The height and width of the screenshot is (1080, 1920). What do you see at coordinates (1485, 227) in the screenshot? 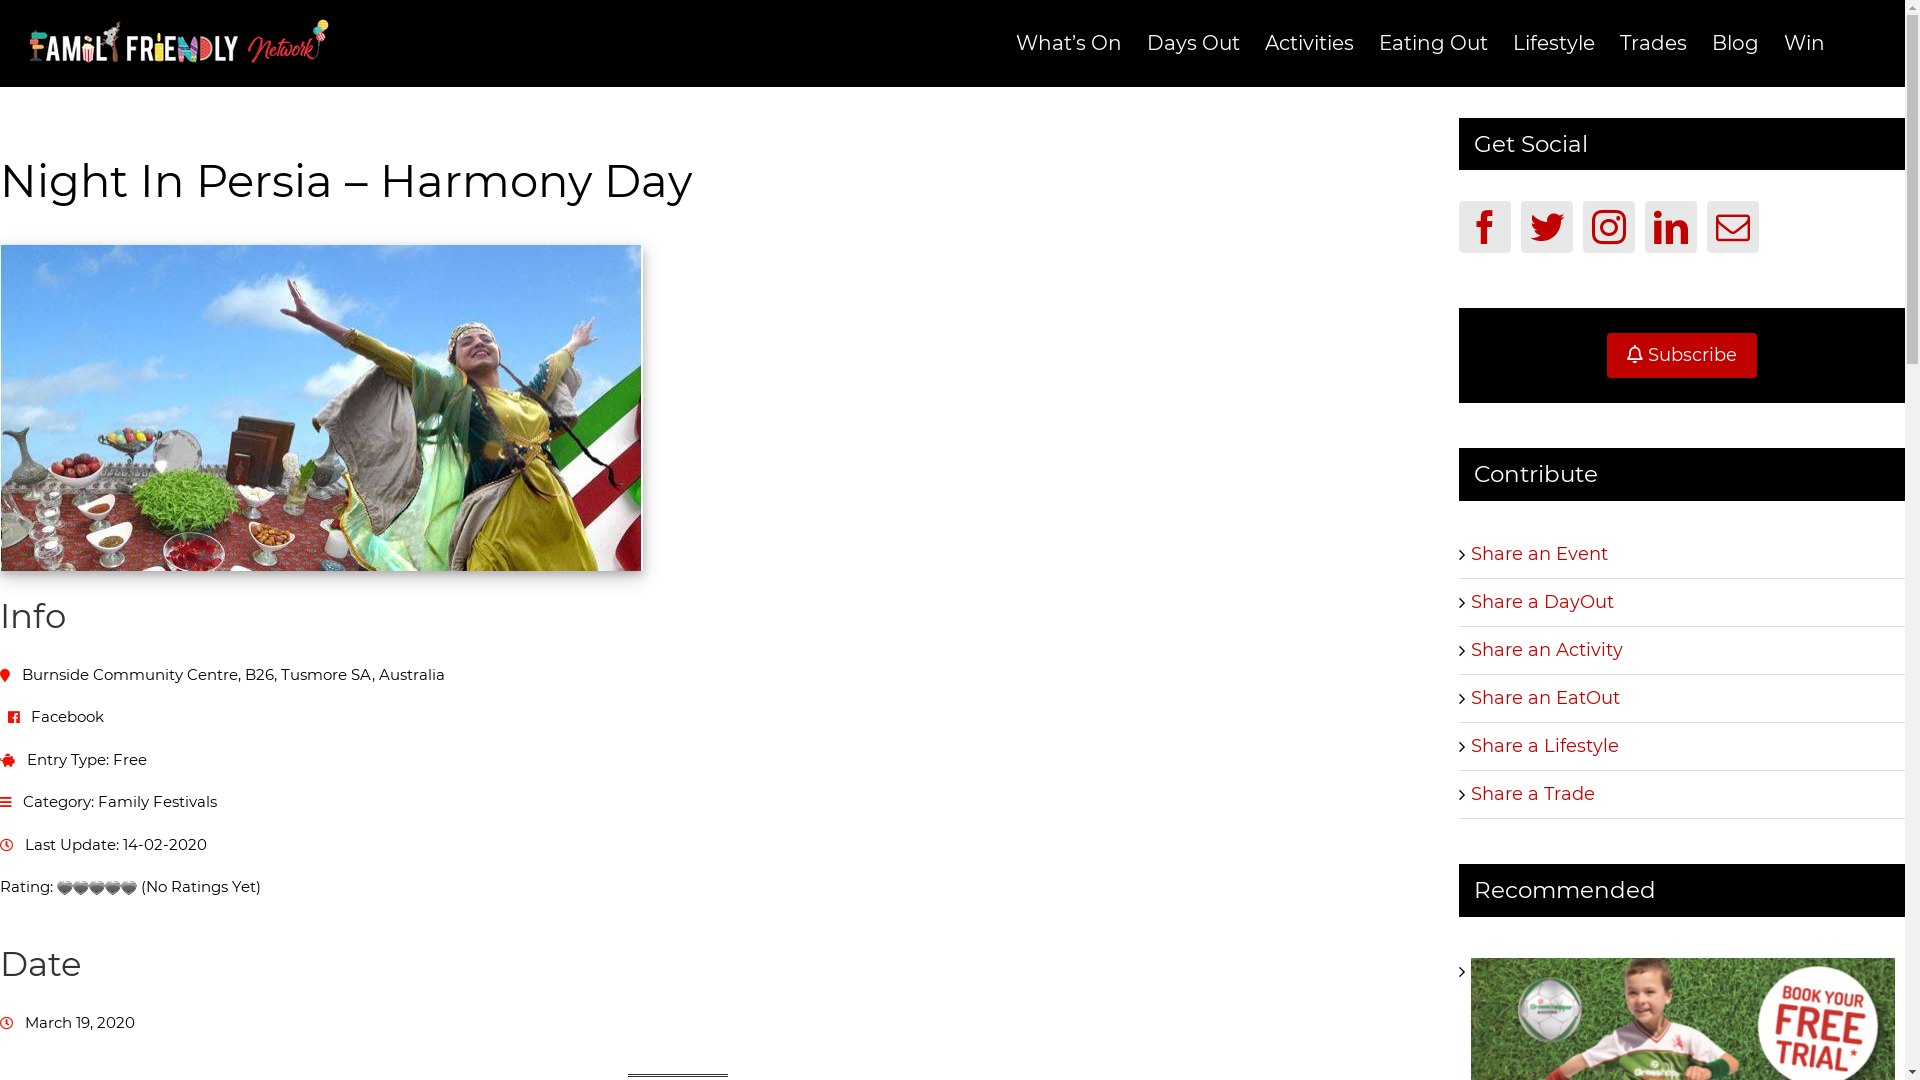
I see `Facebook` at bounding box center [1485, 227].